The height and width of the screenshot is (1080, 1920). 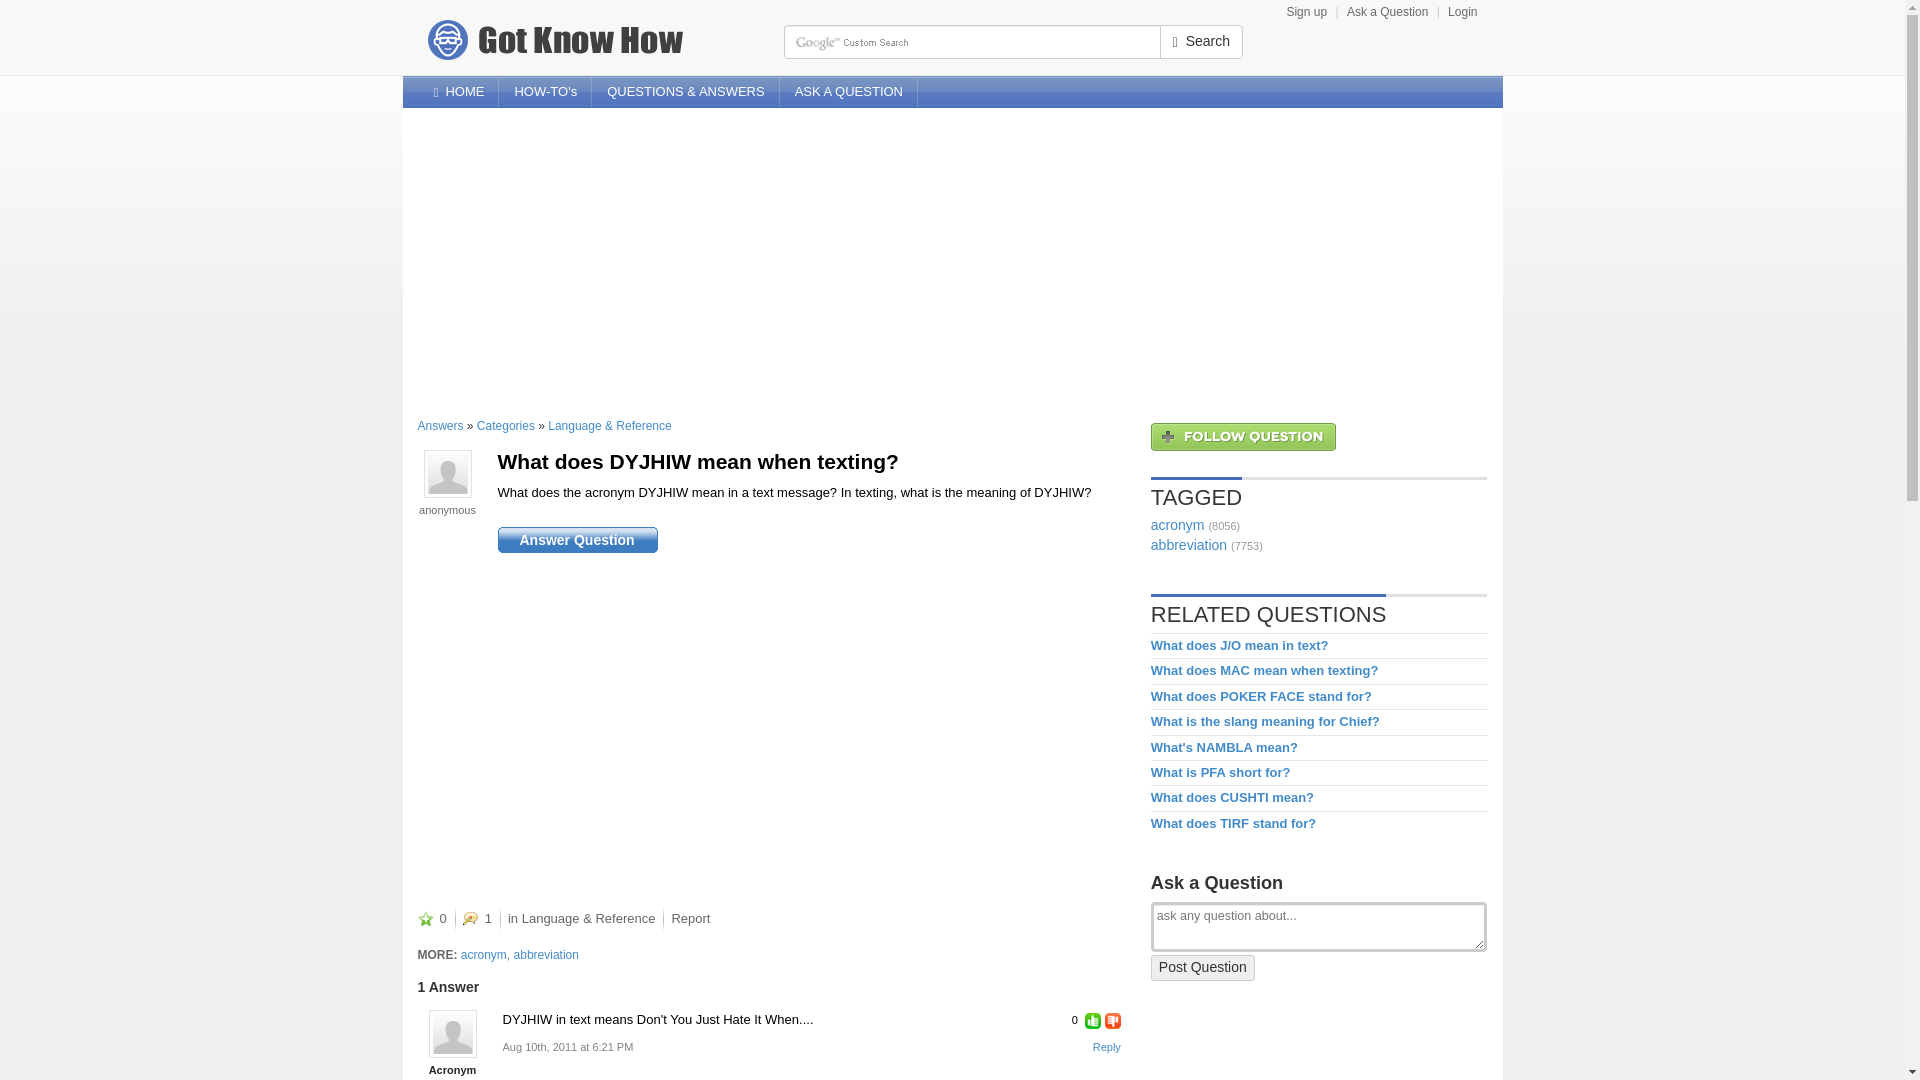 What do you see at coordinates (452, 1034) in the screenshot?
I see `Acronym` at bounding box center [452, 1034].